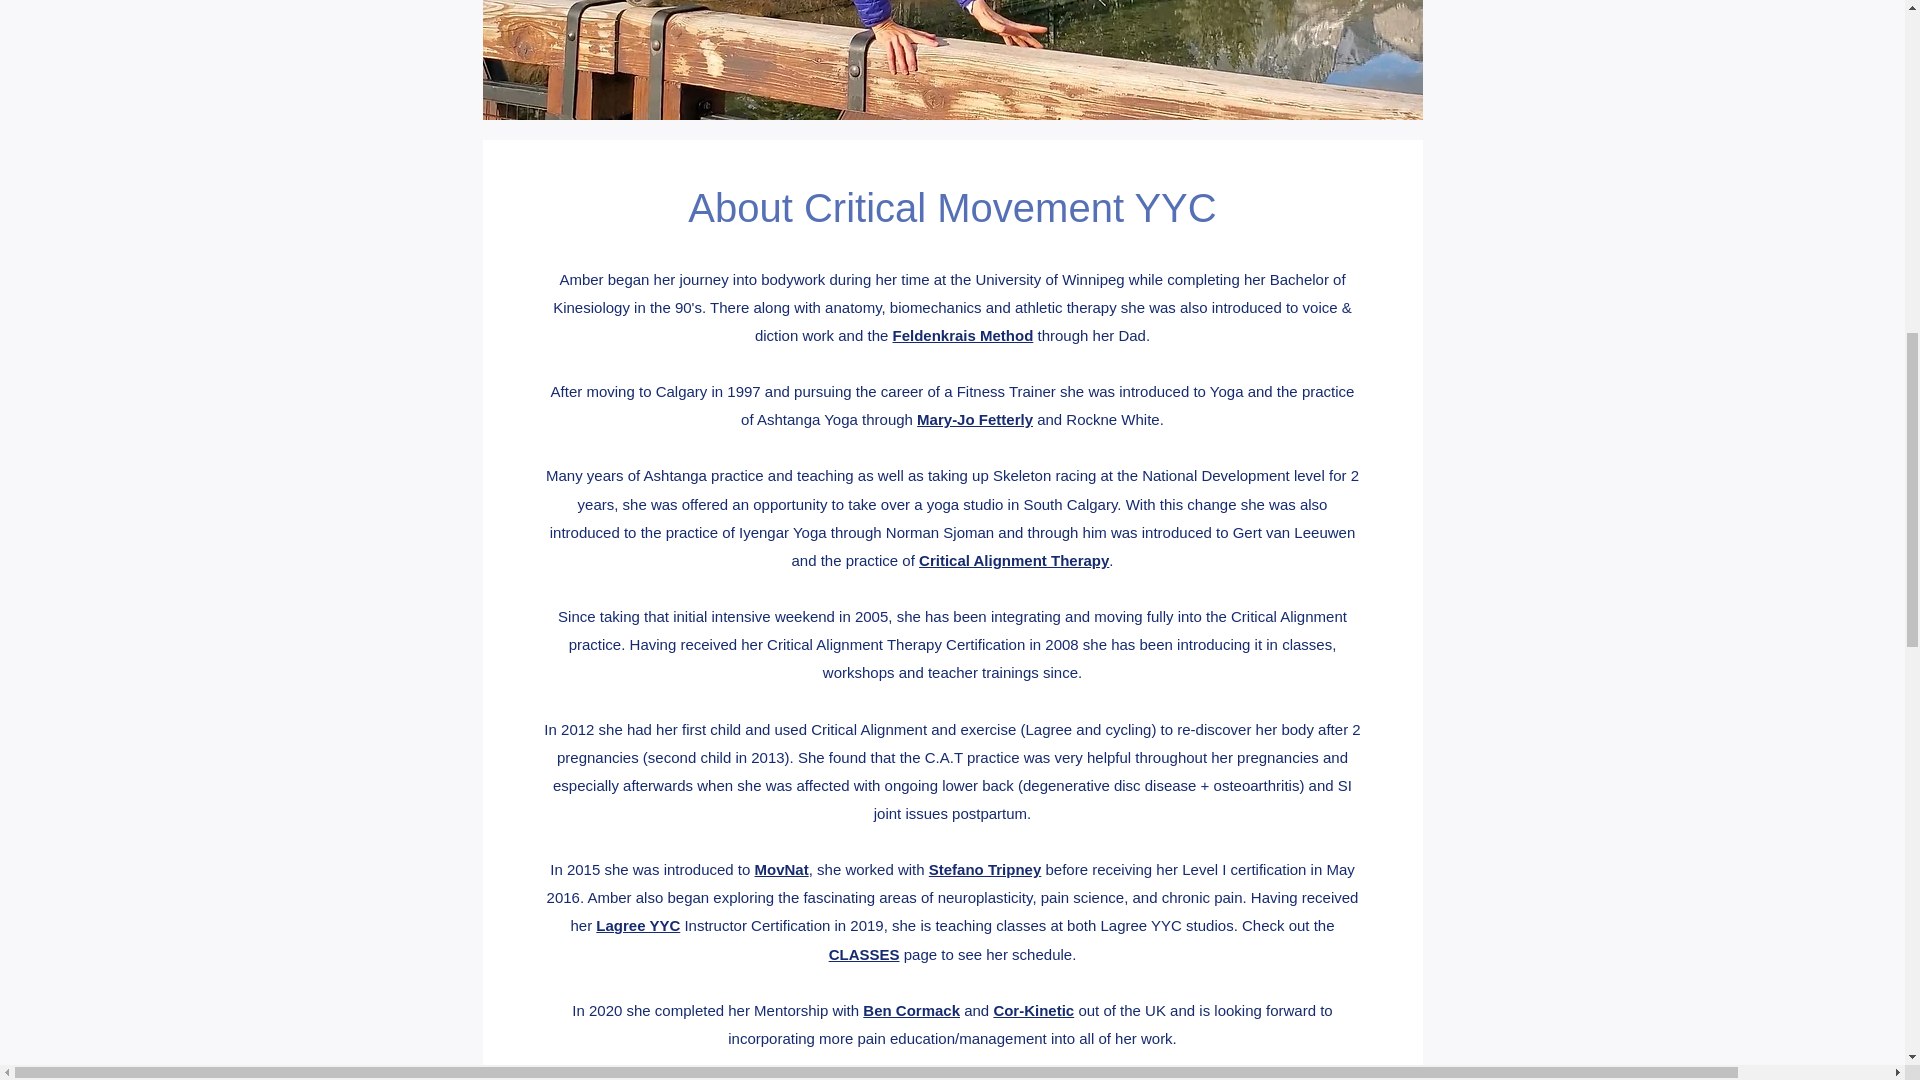 This screenshot has width=1920, height=1080. Describe the element at coordinates (962, 336) in the screenshot. I see `Feldenkrais Method` at that location.